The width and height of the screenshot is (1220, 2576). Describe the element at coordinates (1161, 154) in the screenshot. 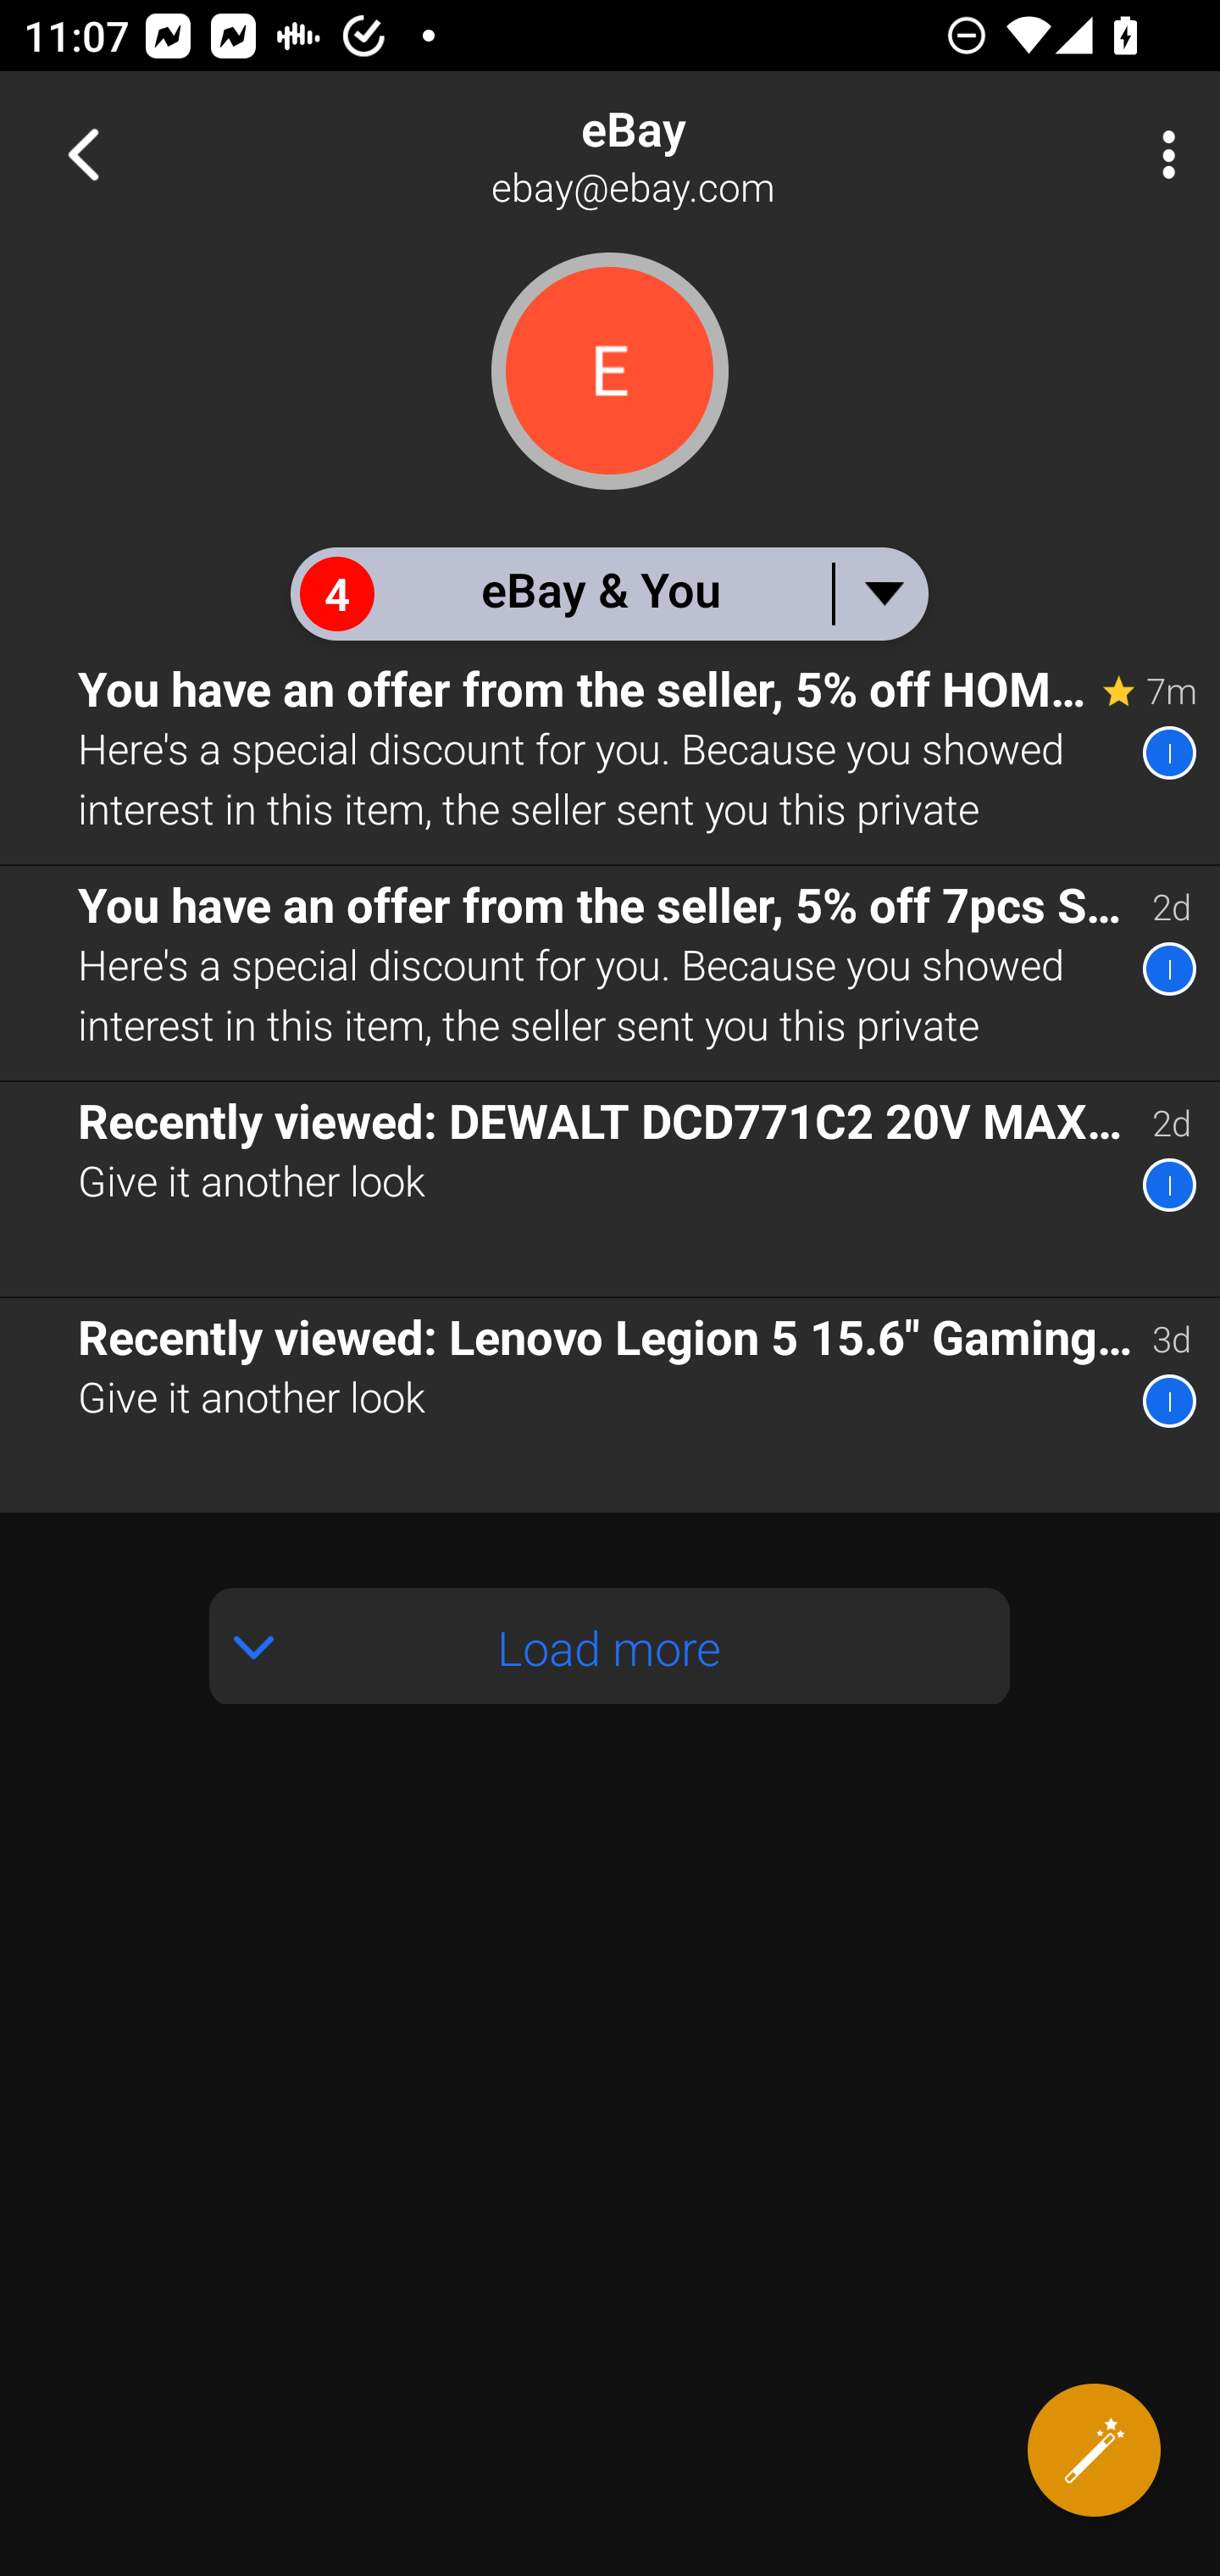

I see `More Options` at that location.